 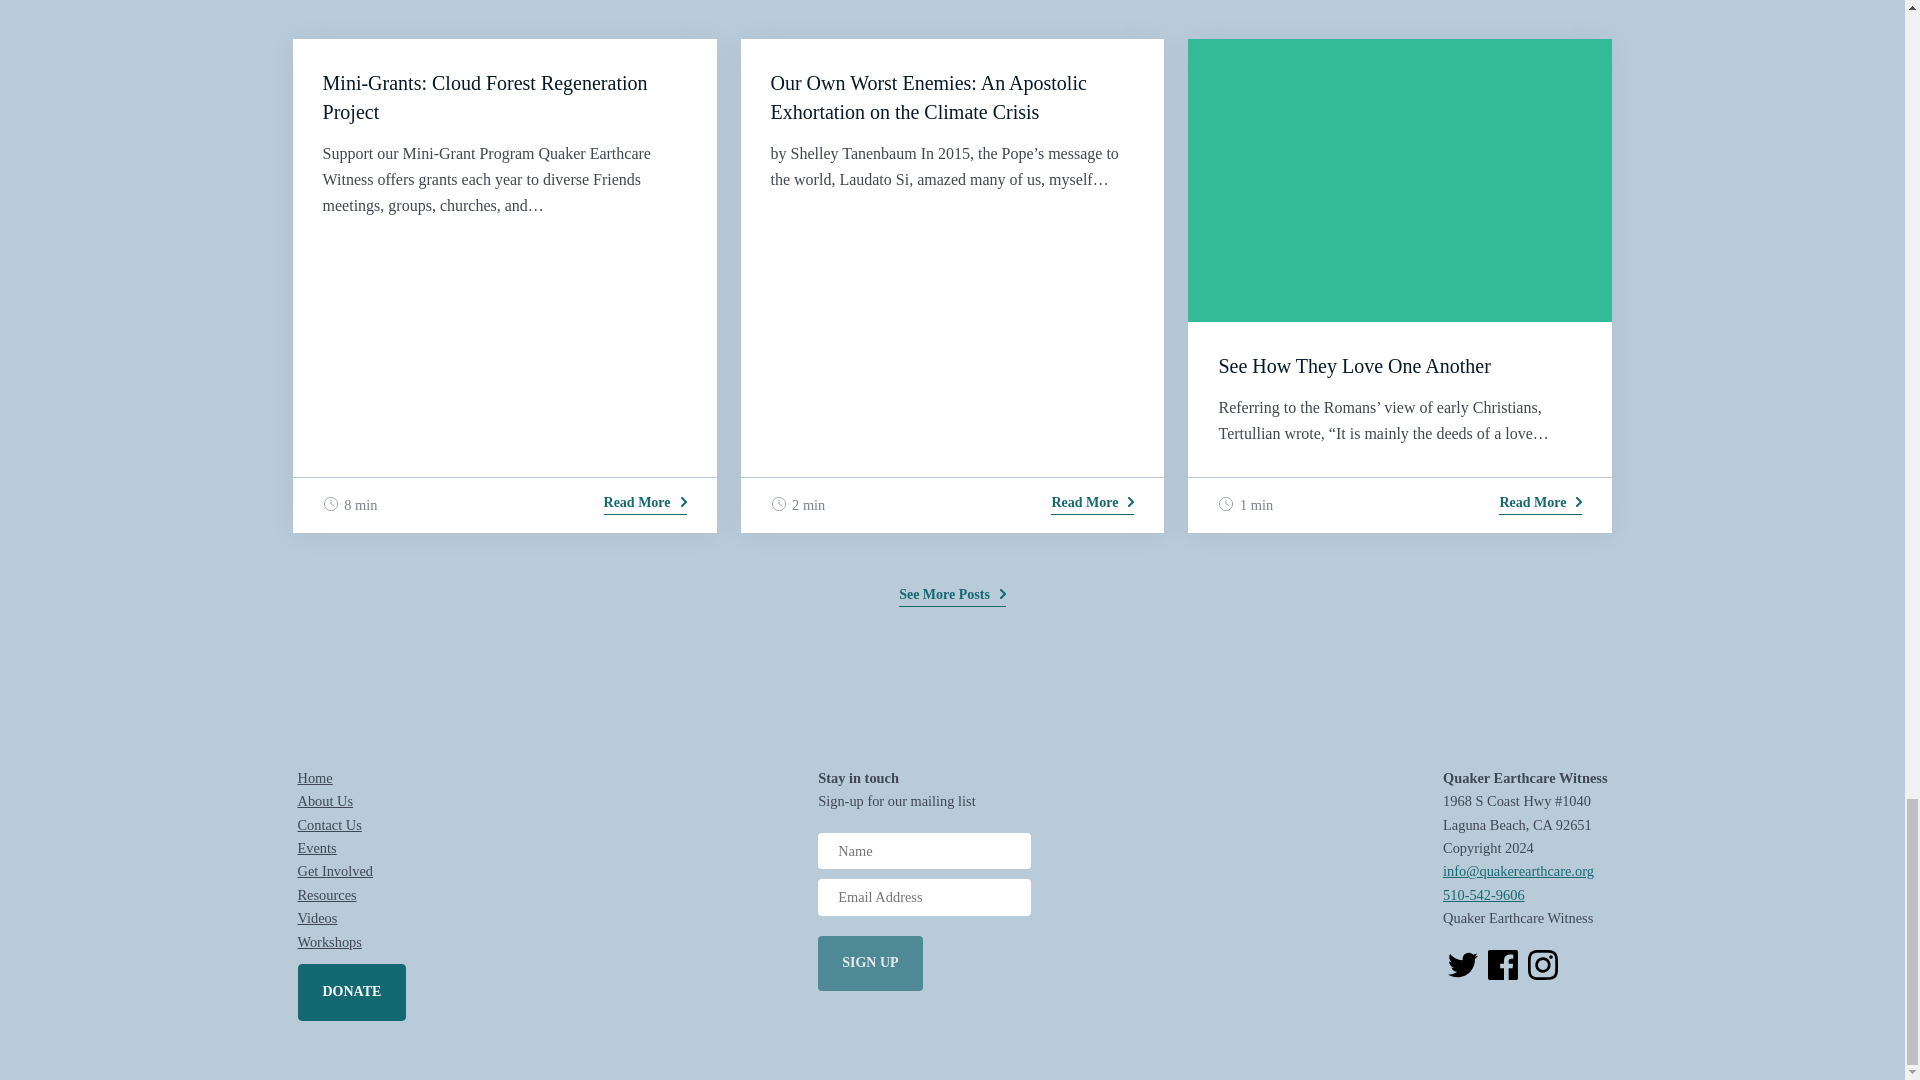 I want to click on See More Posts, so click(x=952, y=595).